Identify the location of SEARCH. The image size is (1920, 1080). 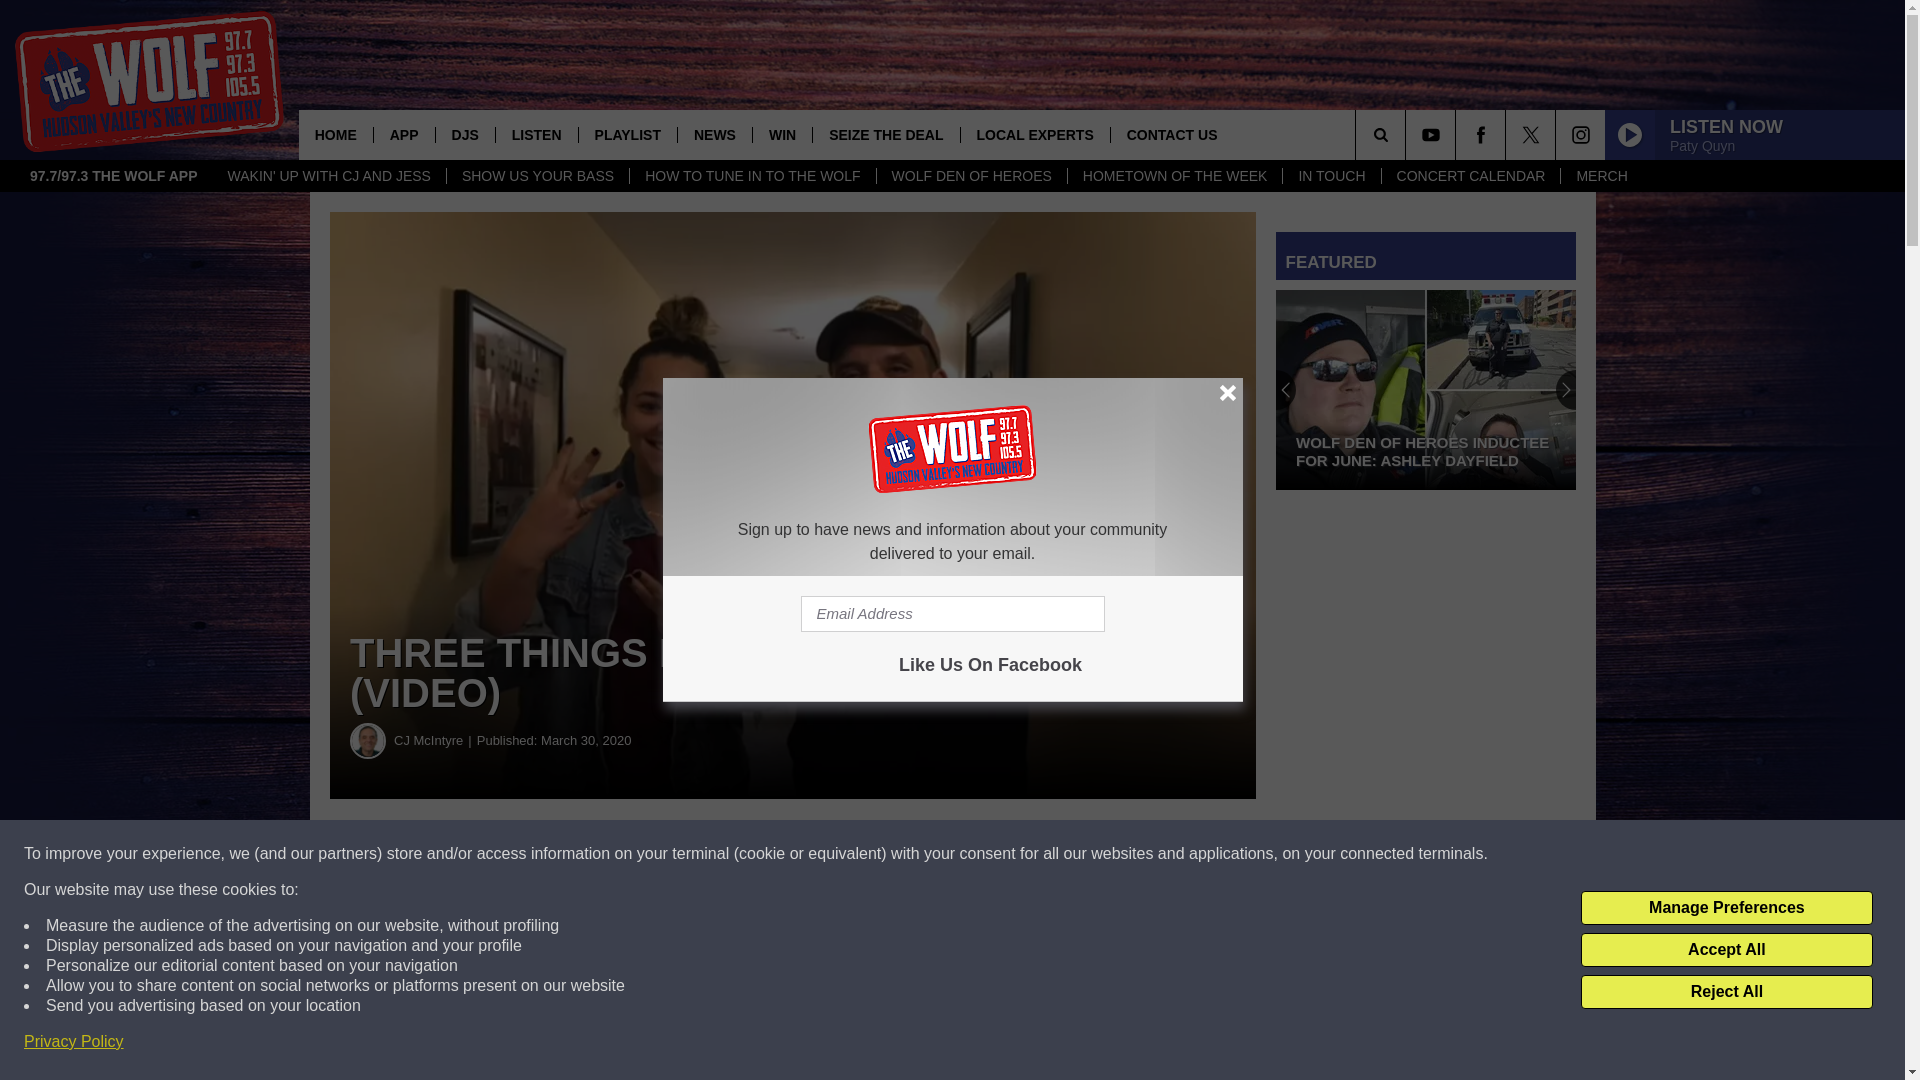
(1408, 134).